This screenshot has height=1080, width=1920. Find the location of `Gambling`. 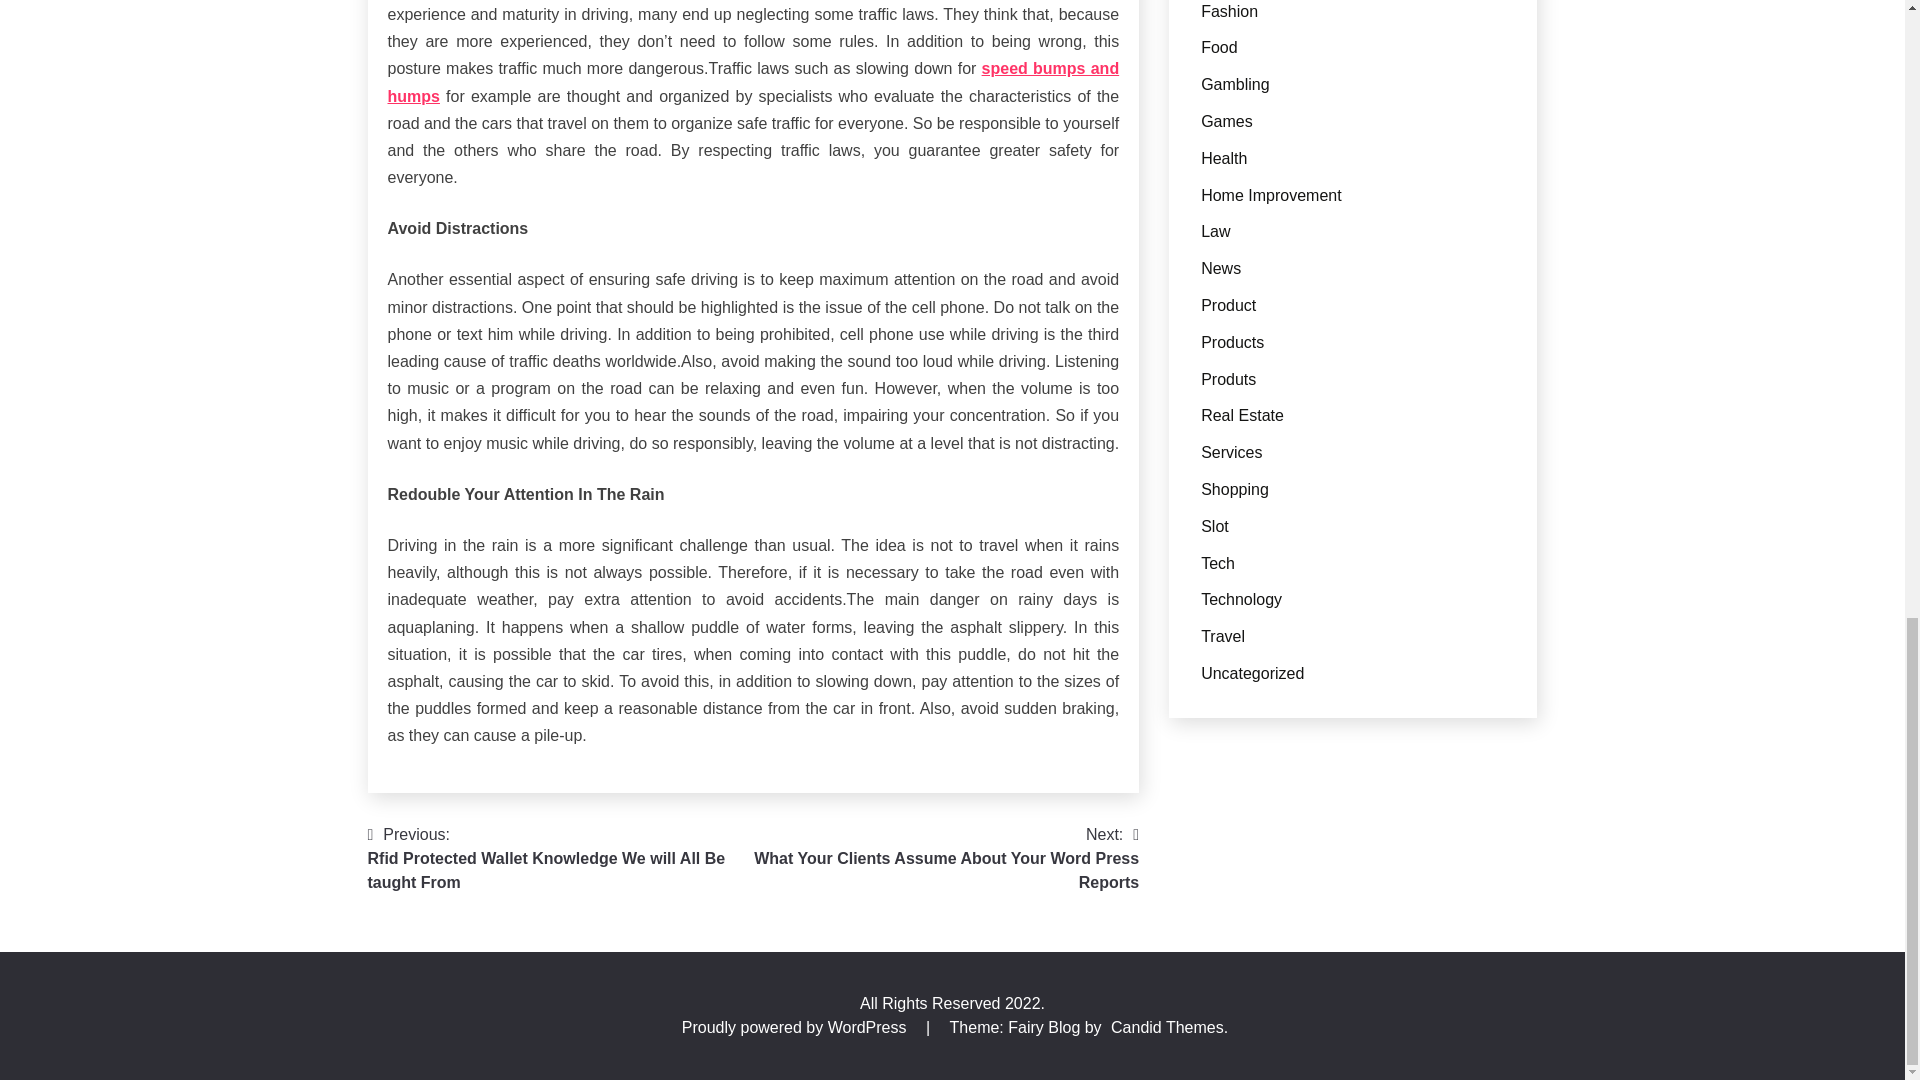

Gambling is located at coordinates (1235, 84).